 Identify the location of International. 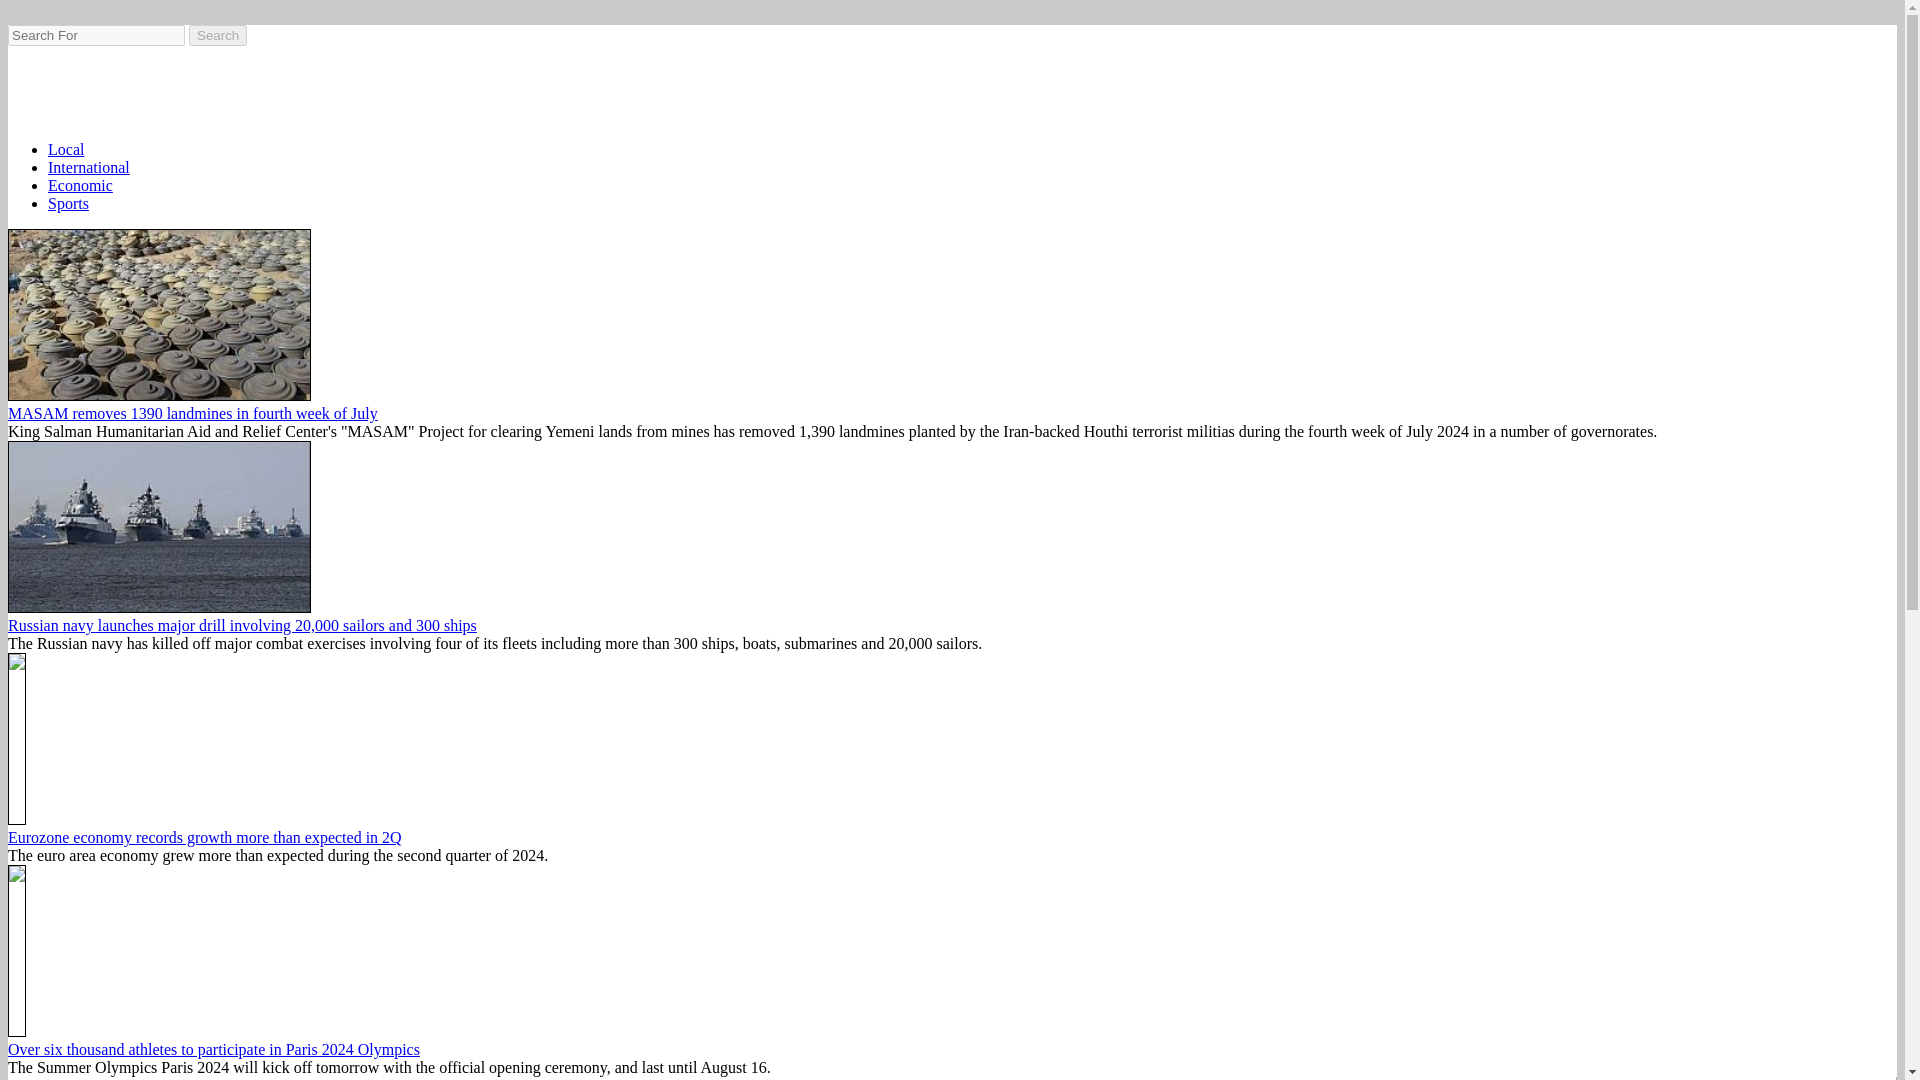
(89, 167).